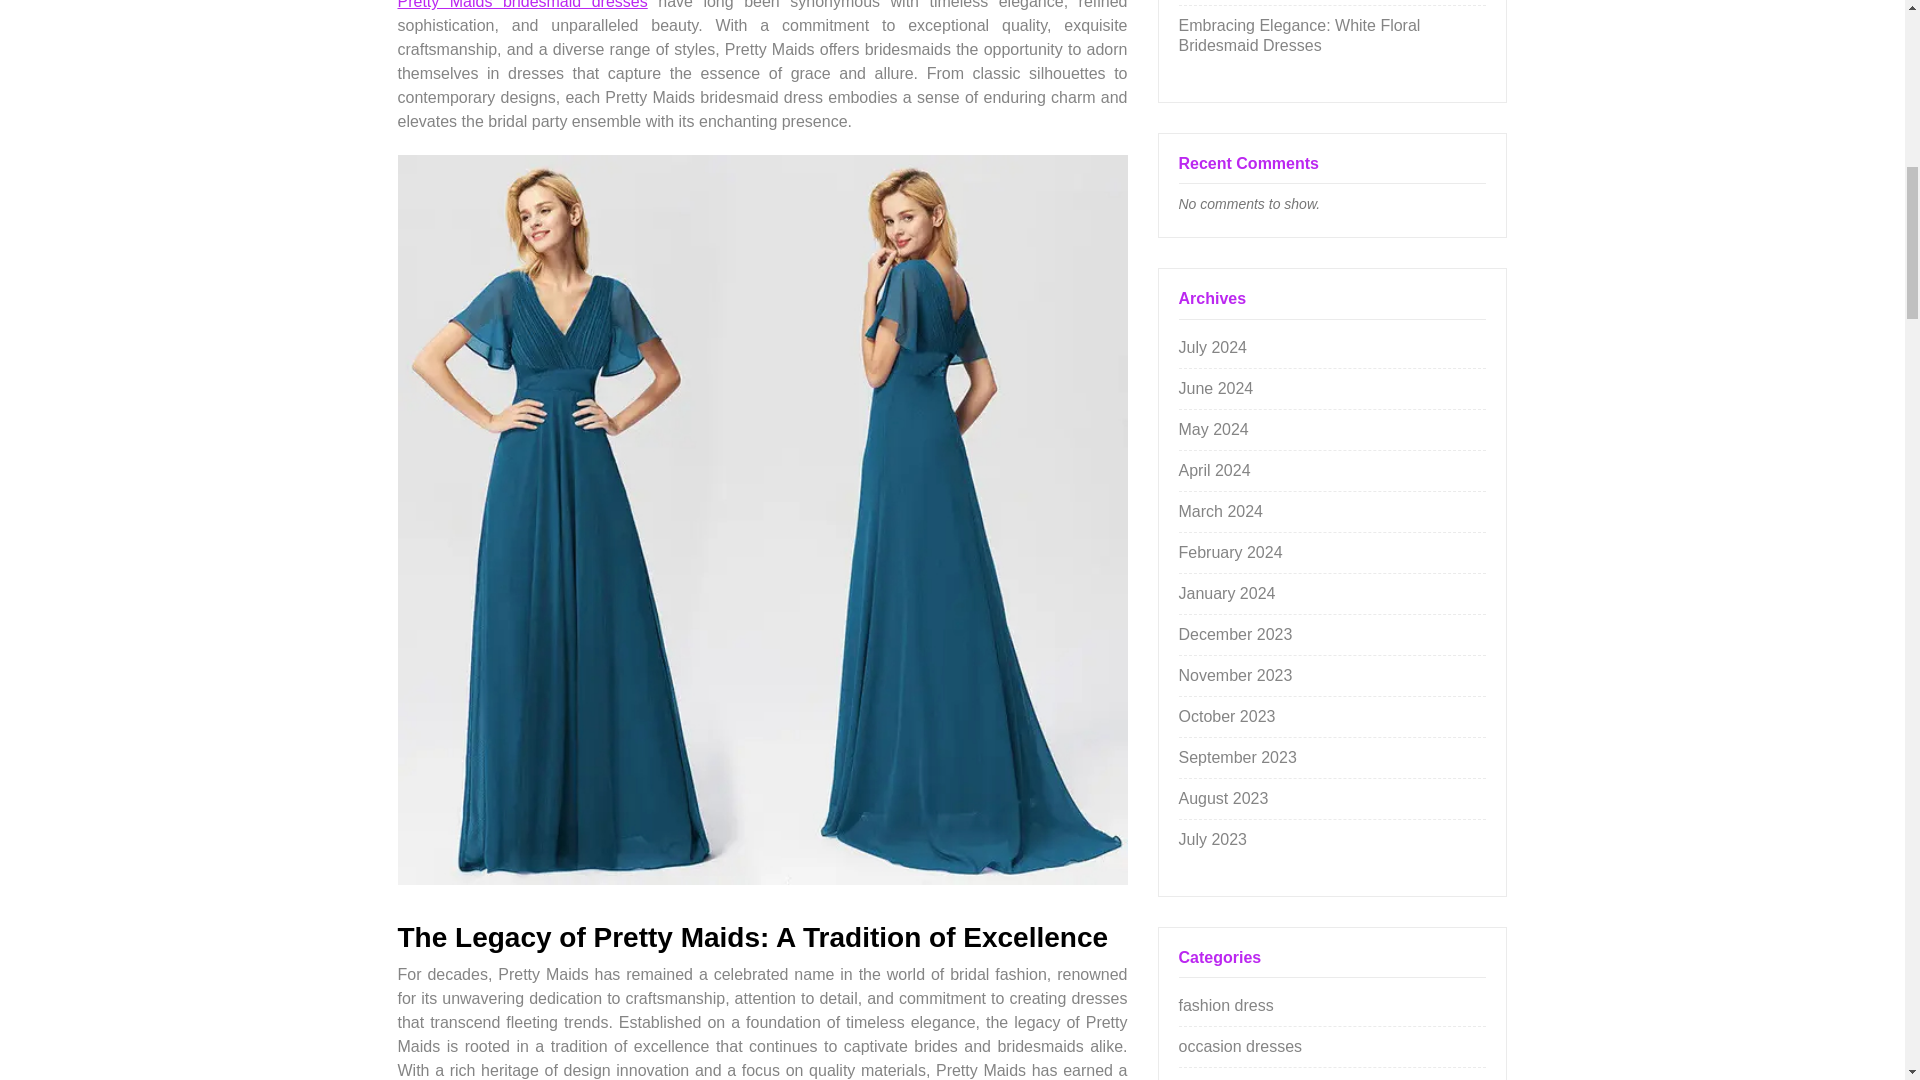 The width and height of the screenshot is (1920, 1080). Describe the element at coordinates (1299, 36) in the screenshot. I see `Embracing Elegance: White Floral Bridesmaid Dresses` at that location.